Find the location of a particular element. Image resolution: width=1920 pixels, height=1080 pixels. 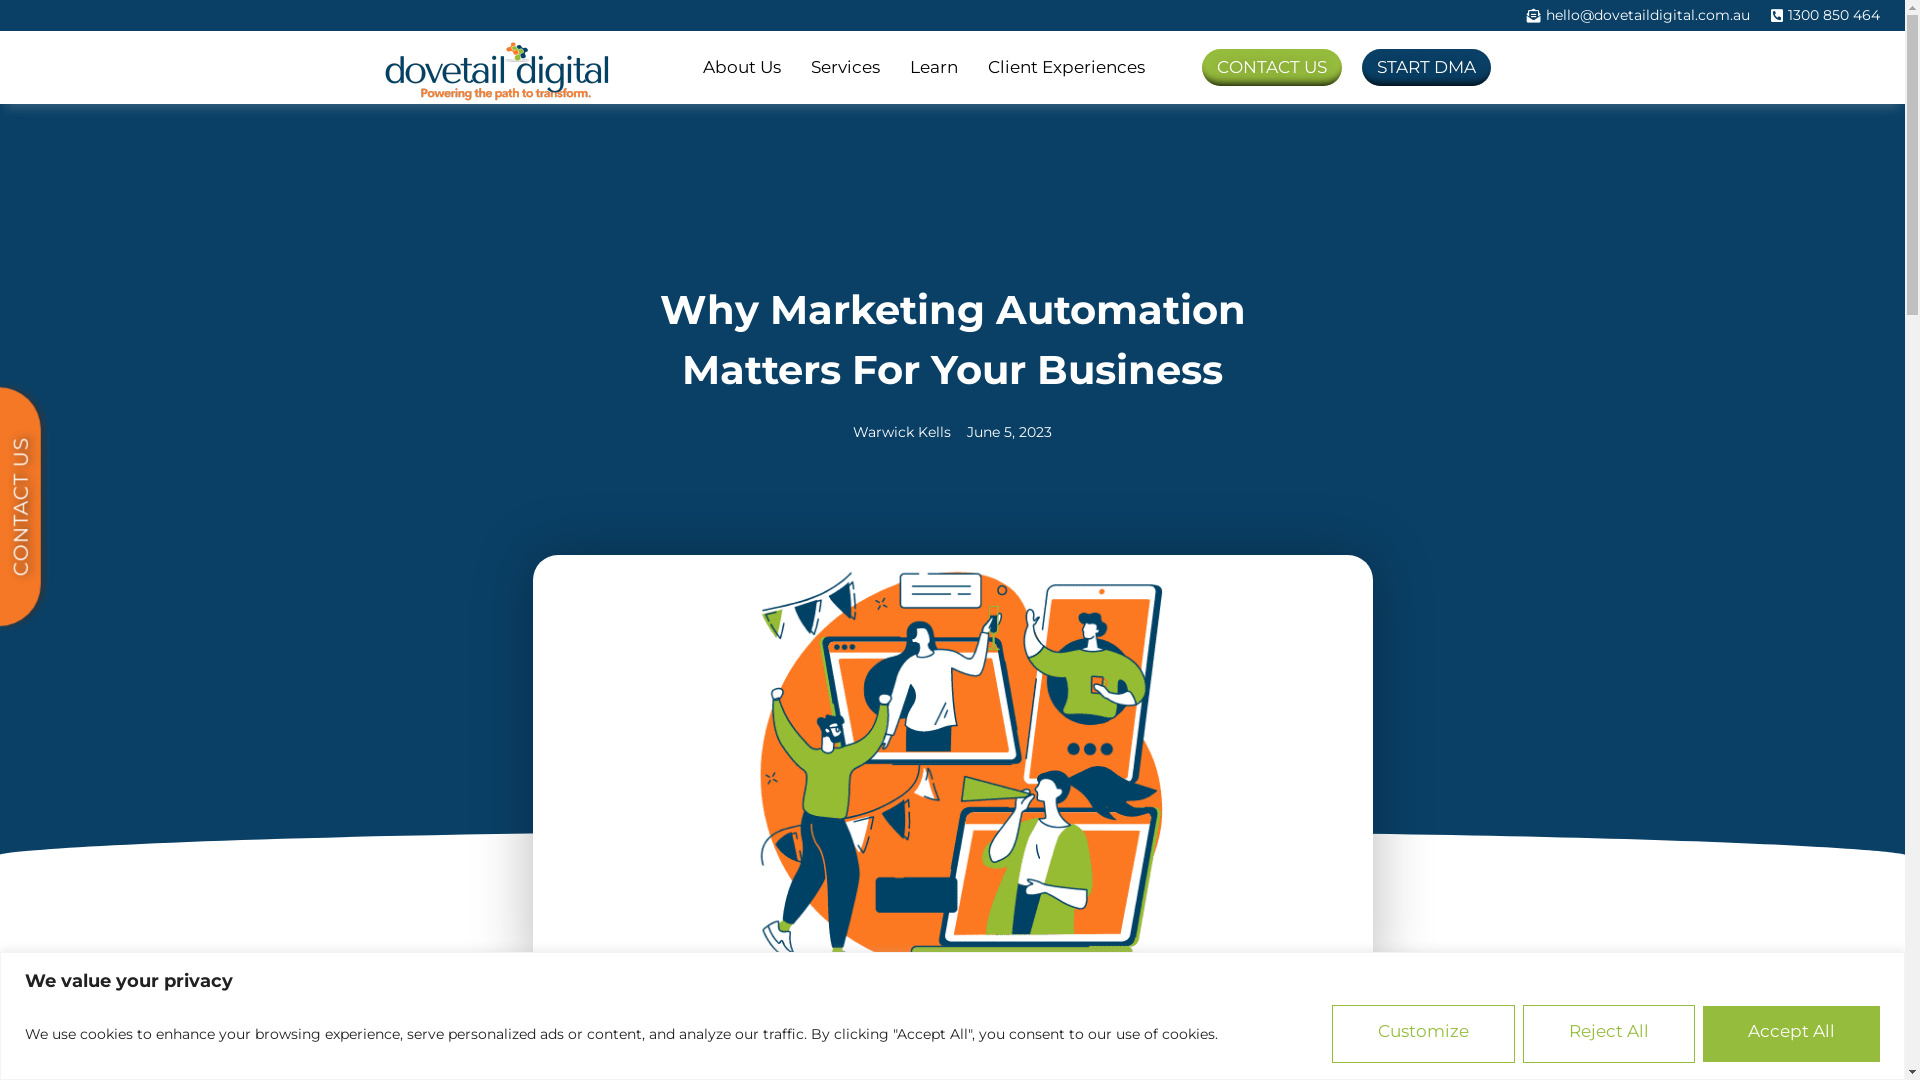

Client Experiences is located at coordinates (1066, 68).